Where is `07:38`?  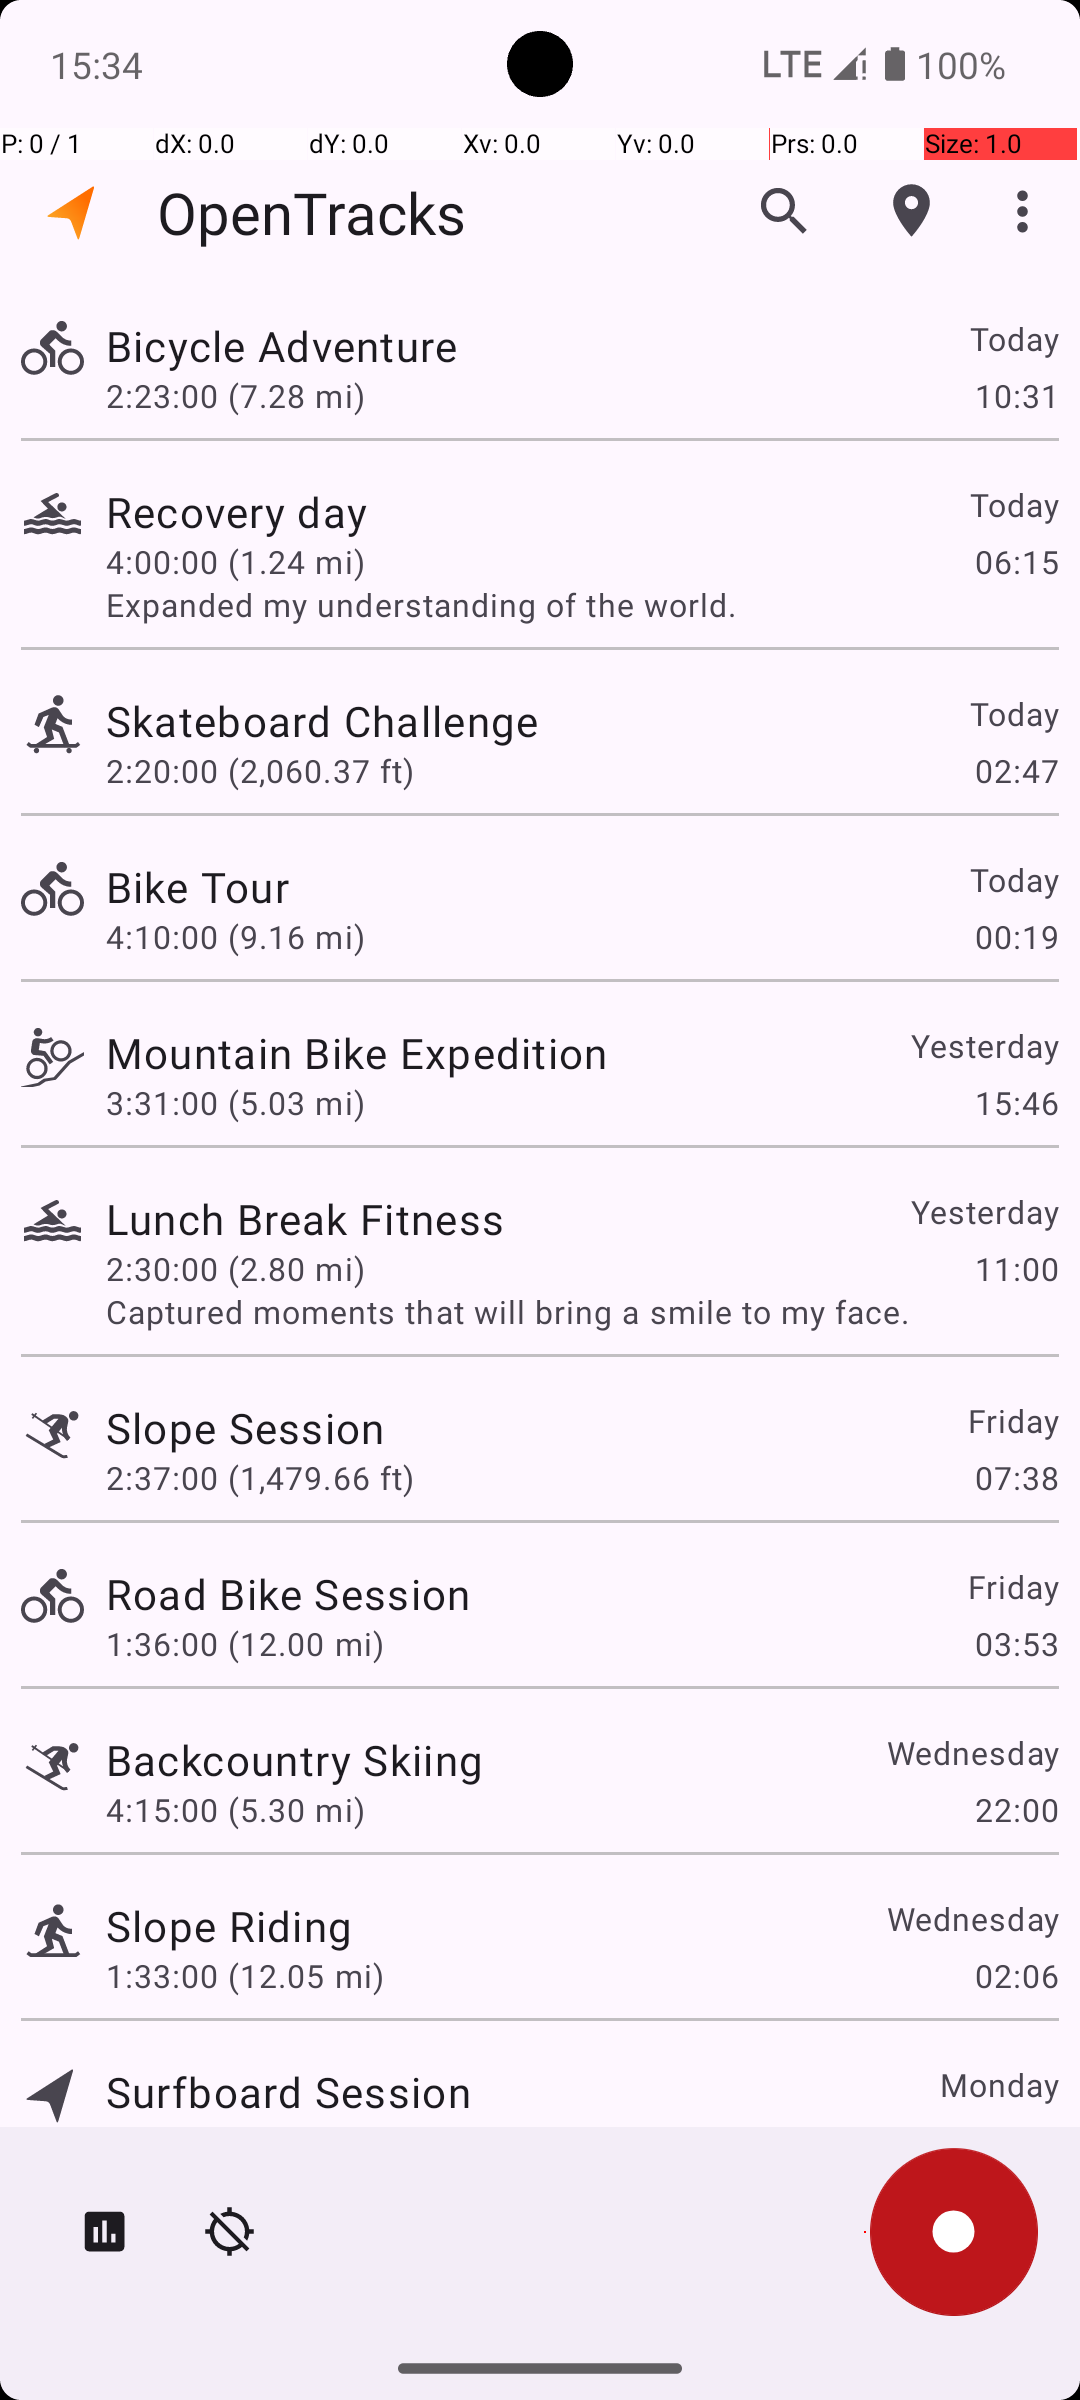
07:38 is located at coordinates (1016, 1478).